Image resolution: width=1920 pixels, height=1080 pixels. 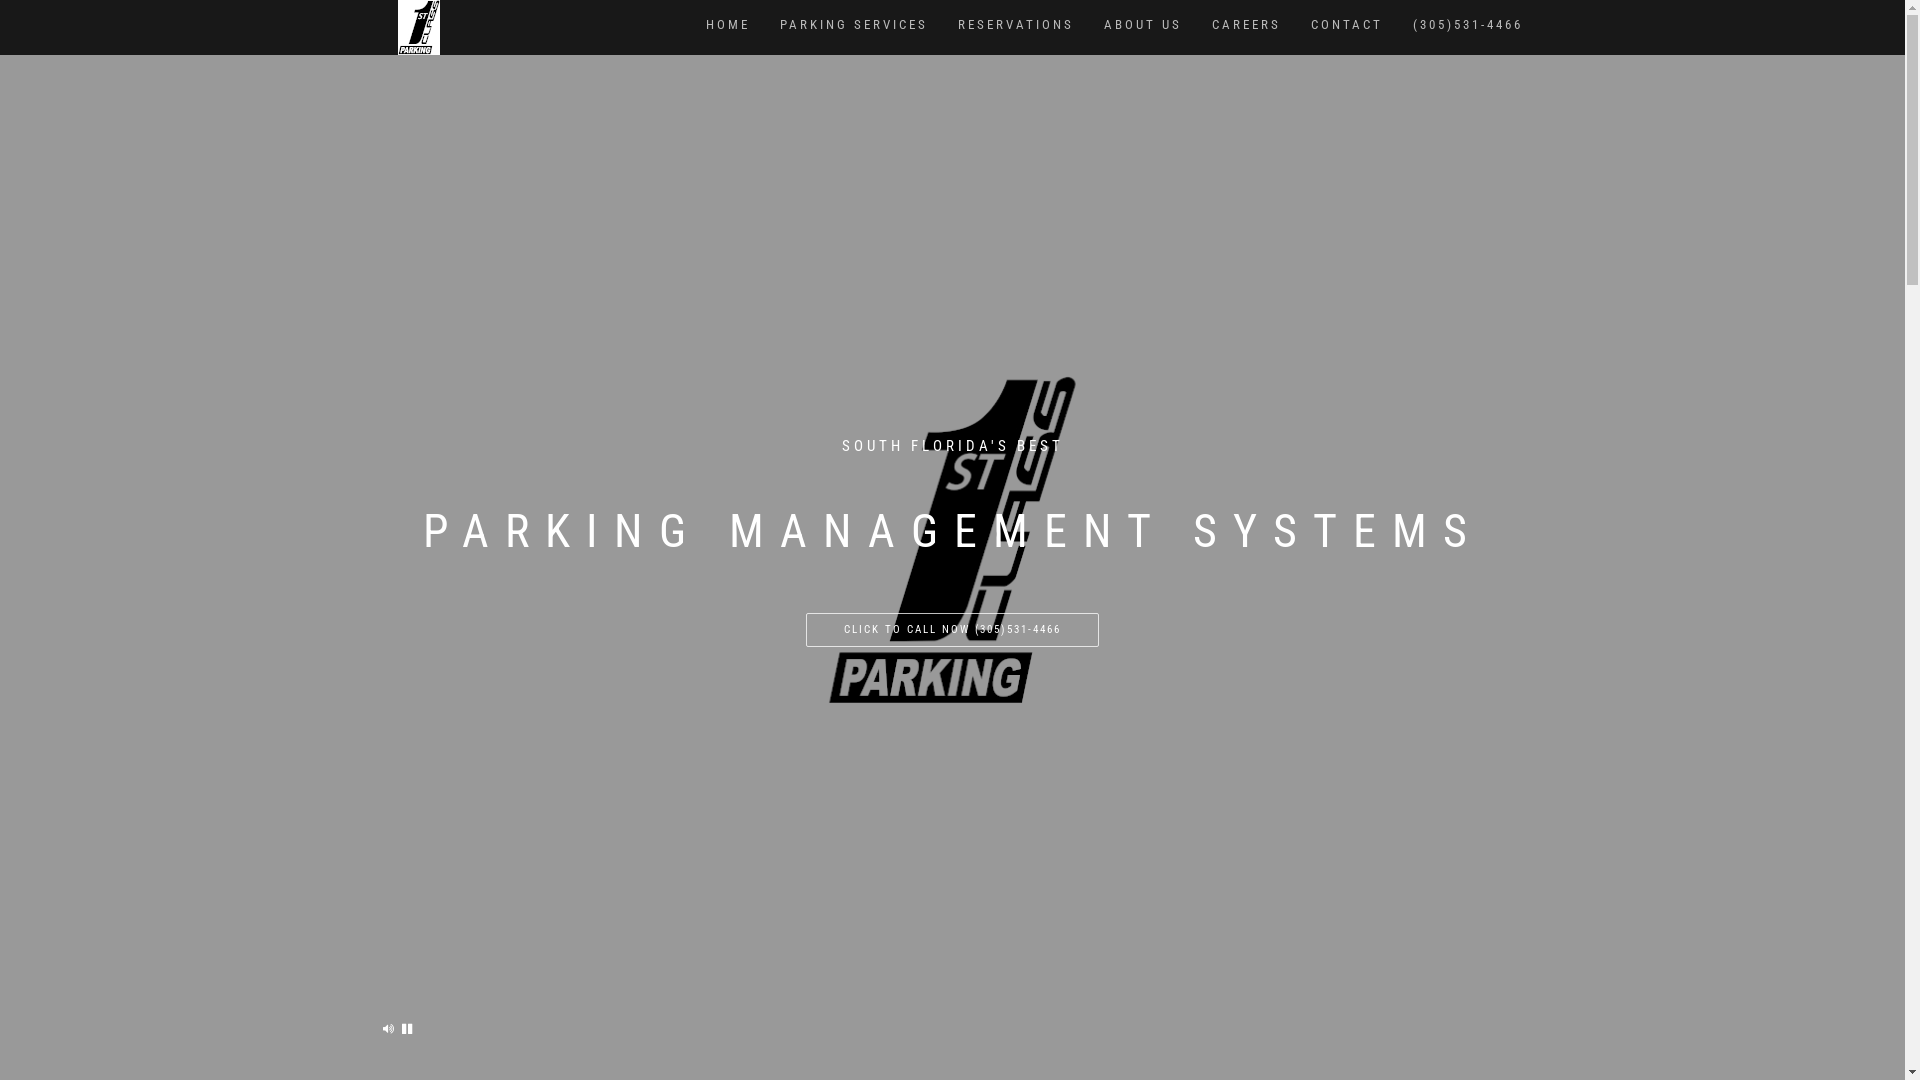 What do you see at coordinates (408, 1029) in the screenshot?
I see ` ` at bounding box center [408, 1029].